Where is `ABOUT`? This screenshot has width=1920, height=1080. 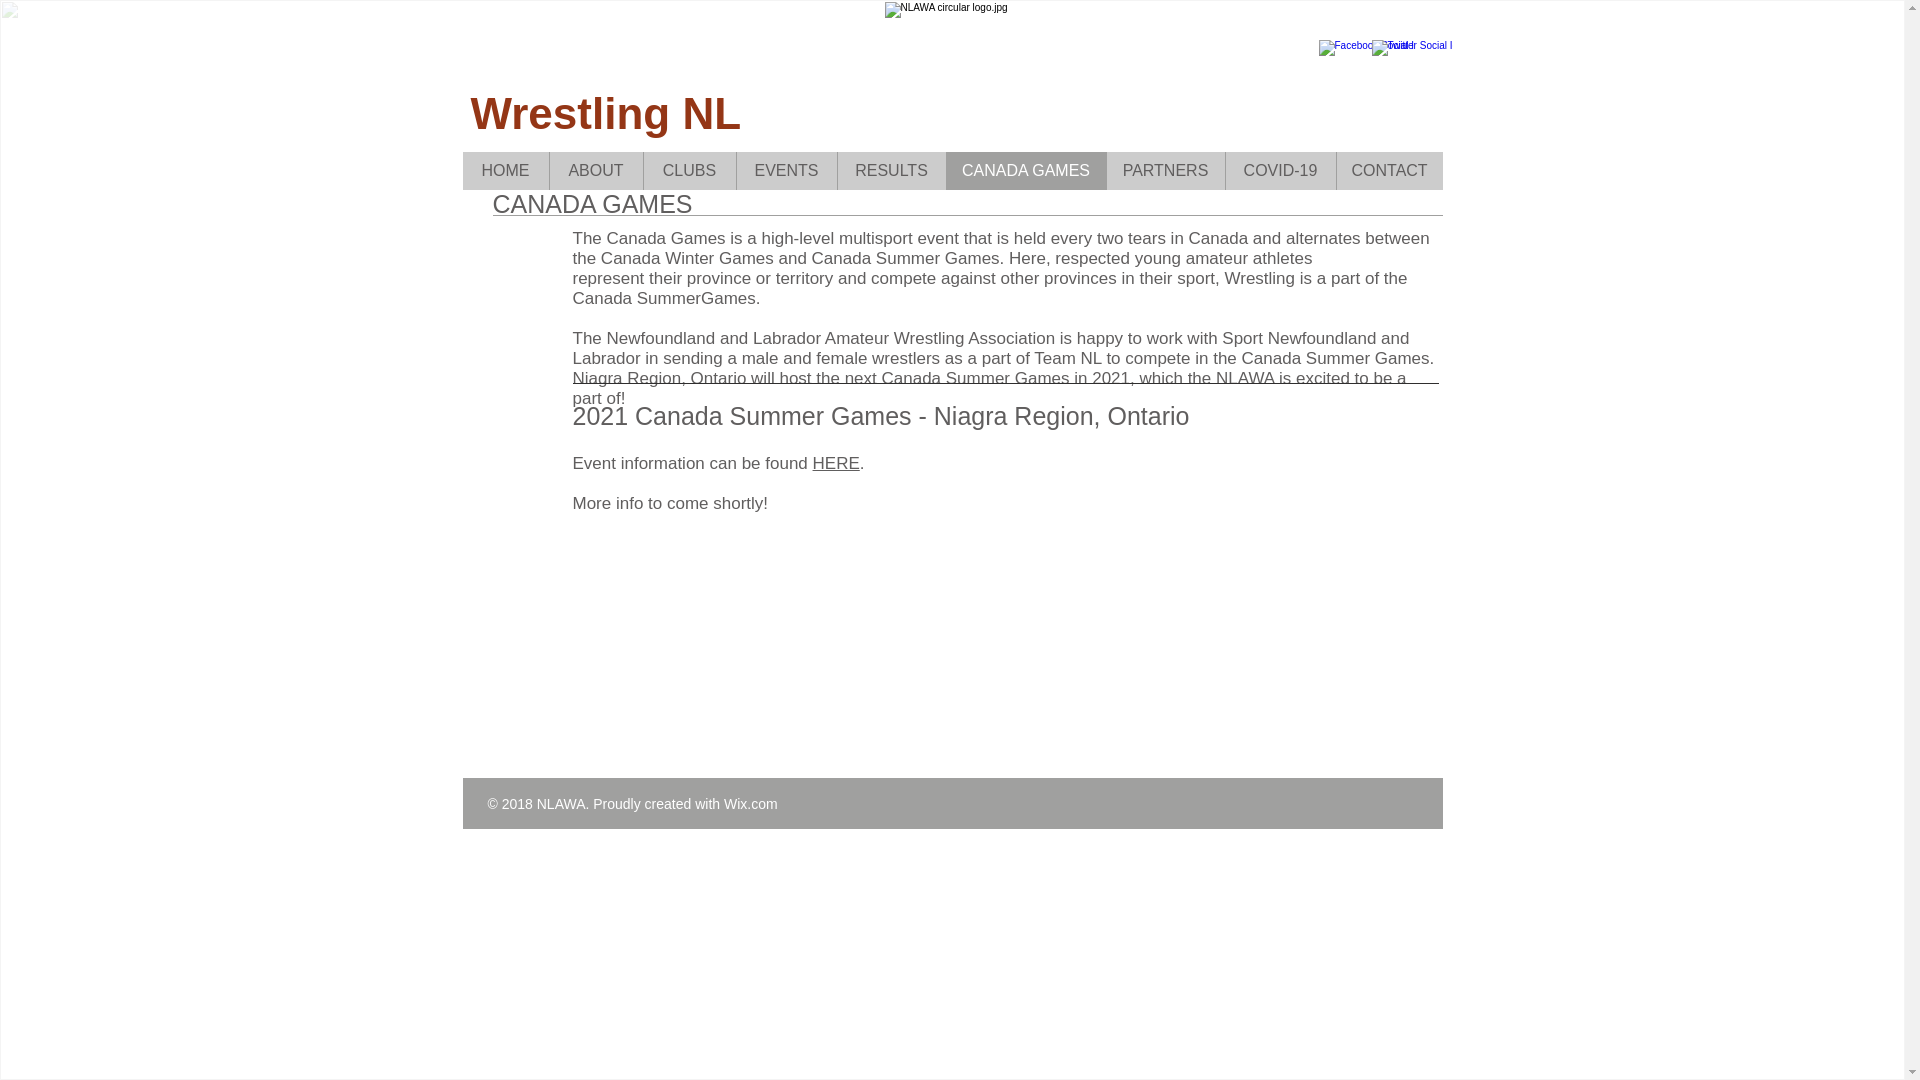
ABOUT is located at coordinates (594, 171).